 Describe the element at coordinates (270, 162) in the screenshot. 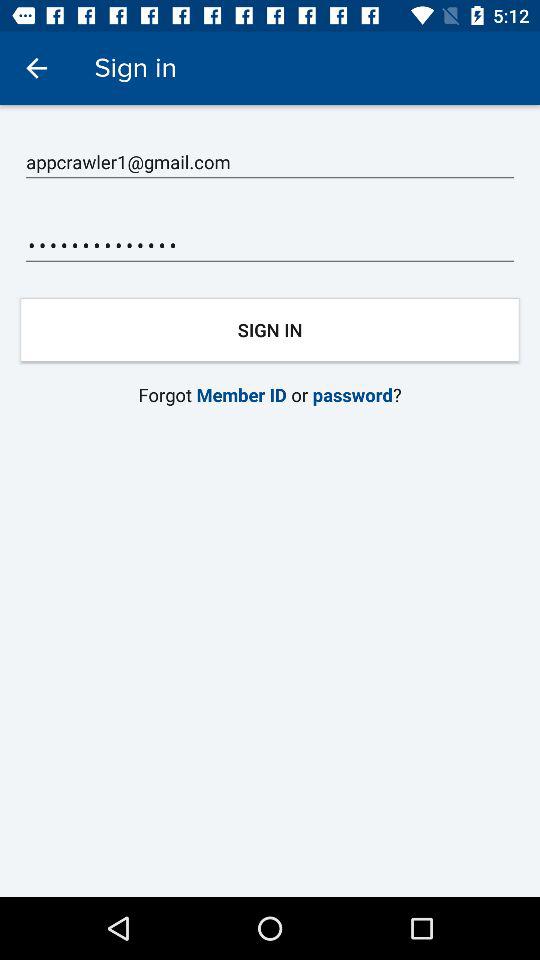

I see `click appcrawler1@gmail.com icon` at that location.